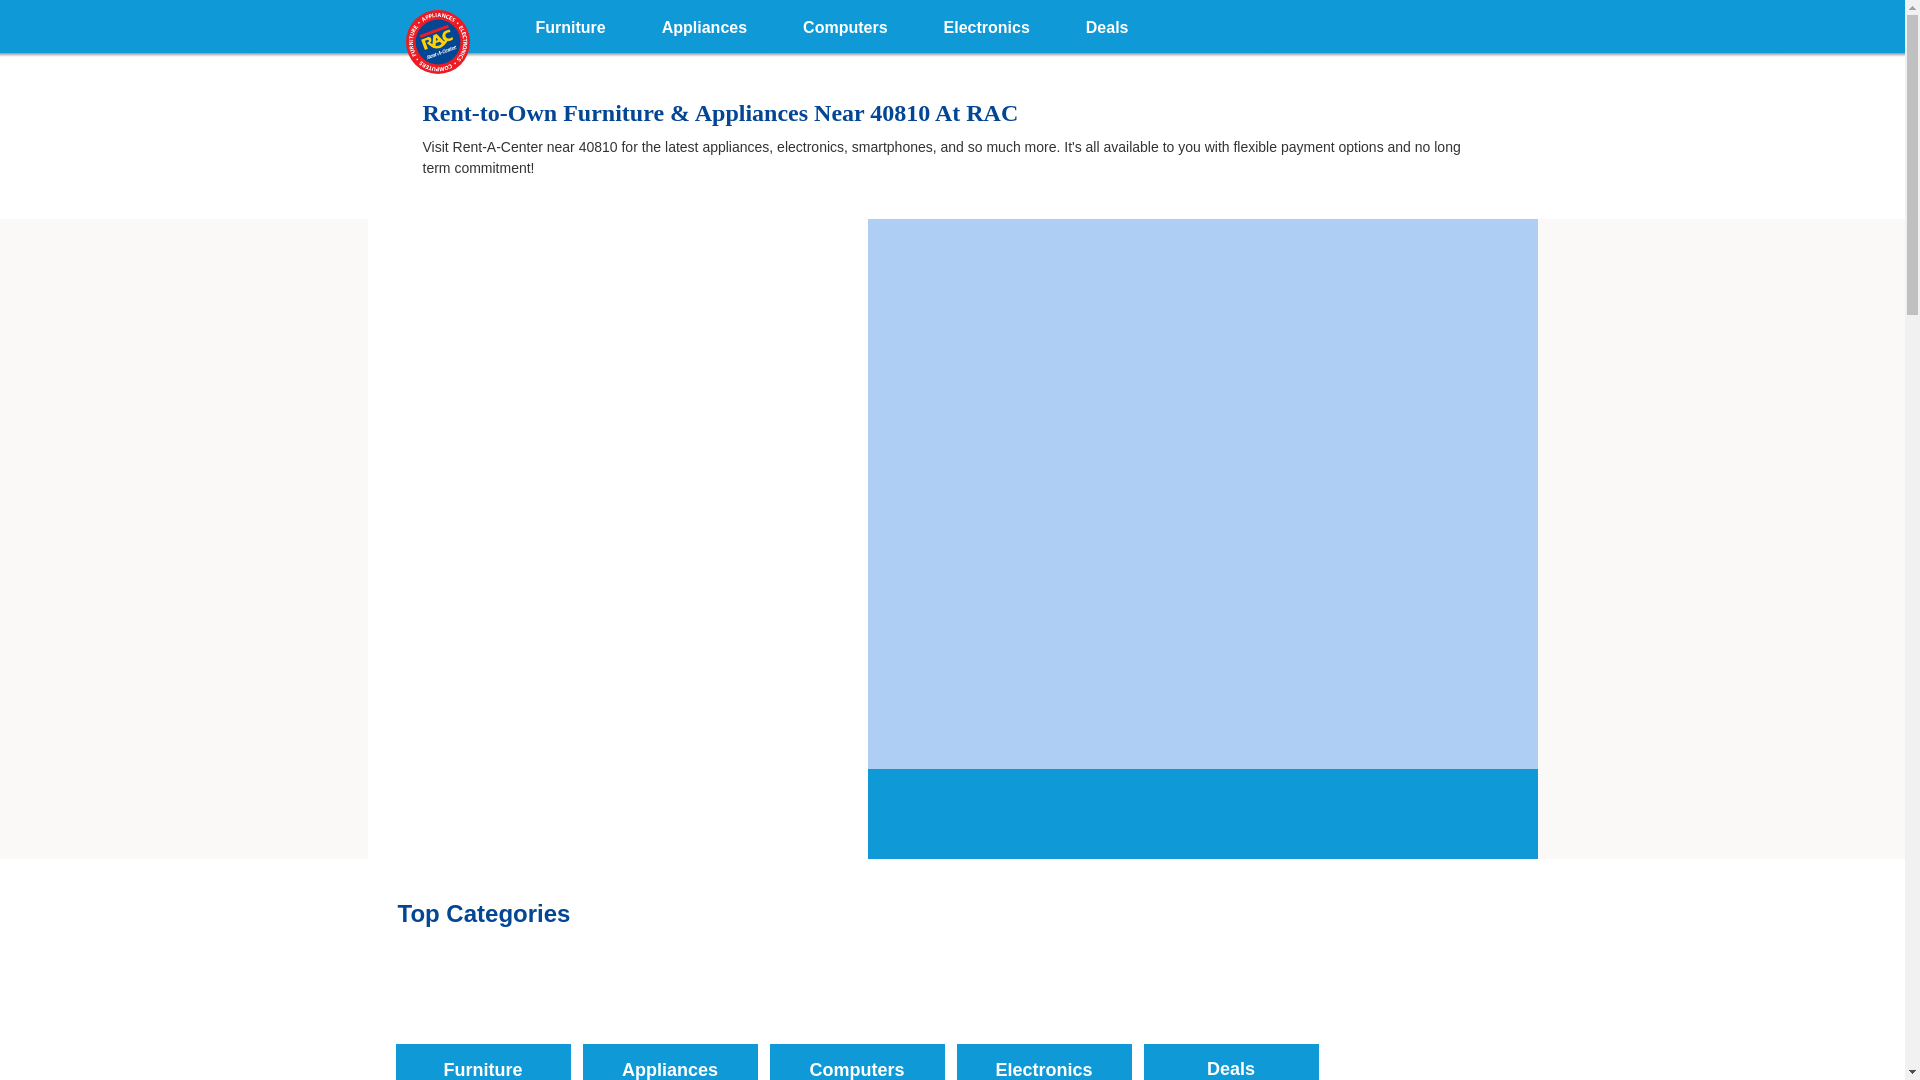 The image size is (1920, 1080). I want to click on Computers, so click(856, 1016).